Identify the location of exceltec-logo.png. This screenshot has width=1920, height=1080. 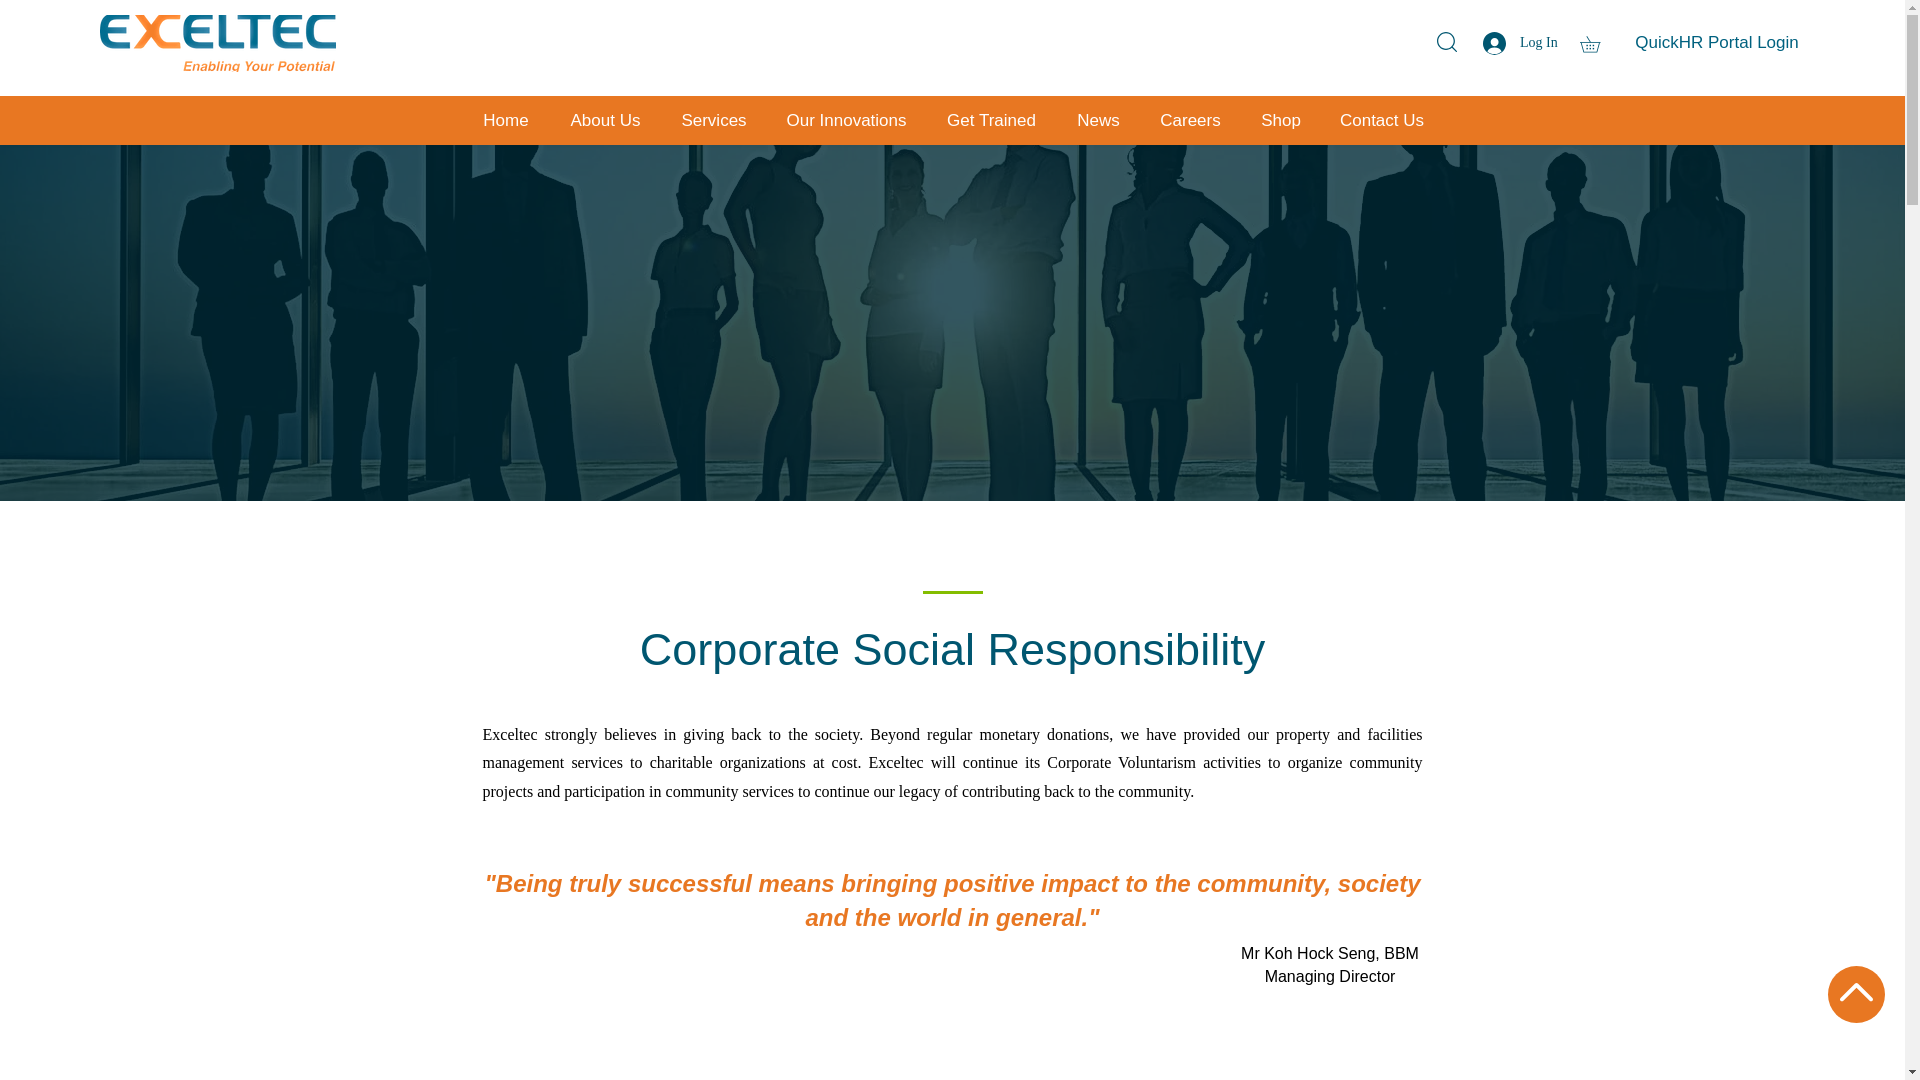
(218, 44).